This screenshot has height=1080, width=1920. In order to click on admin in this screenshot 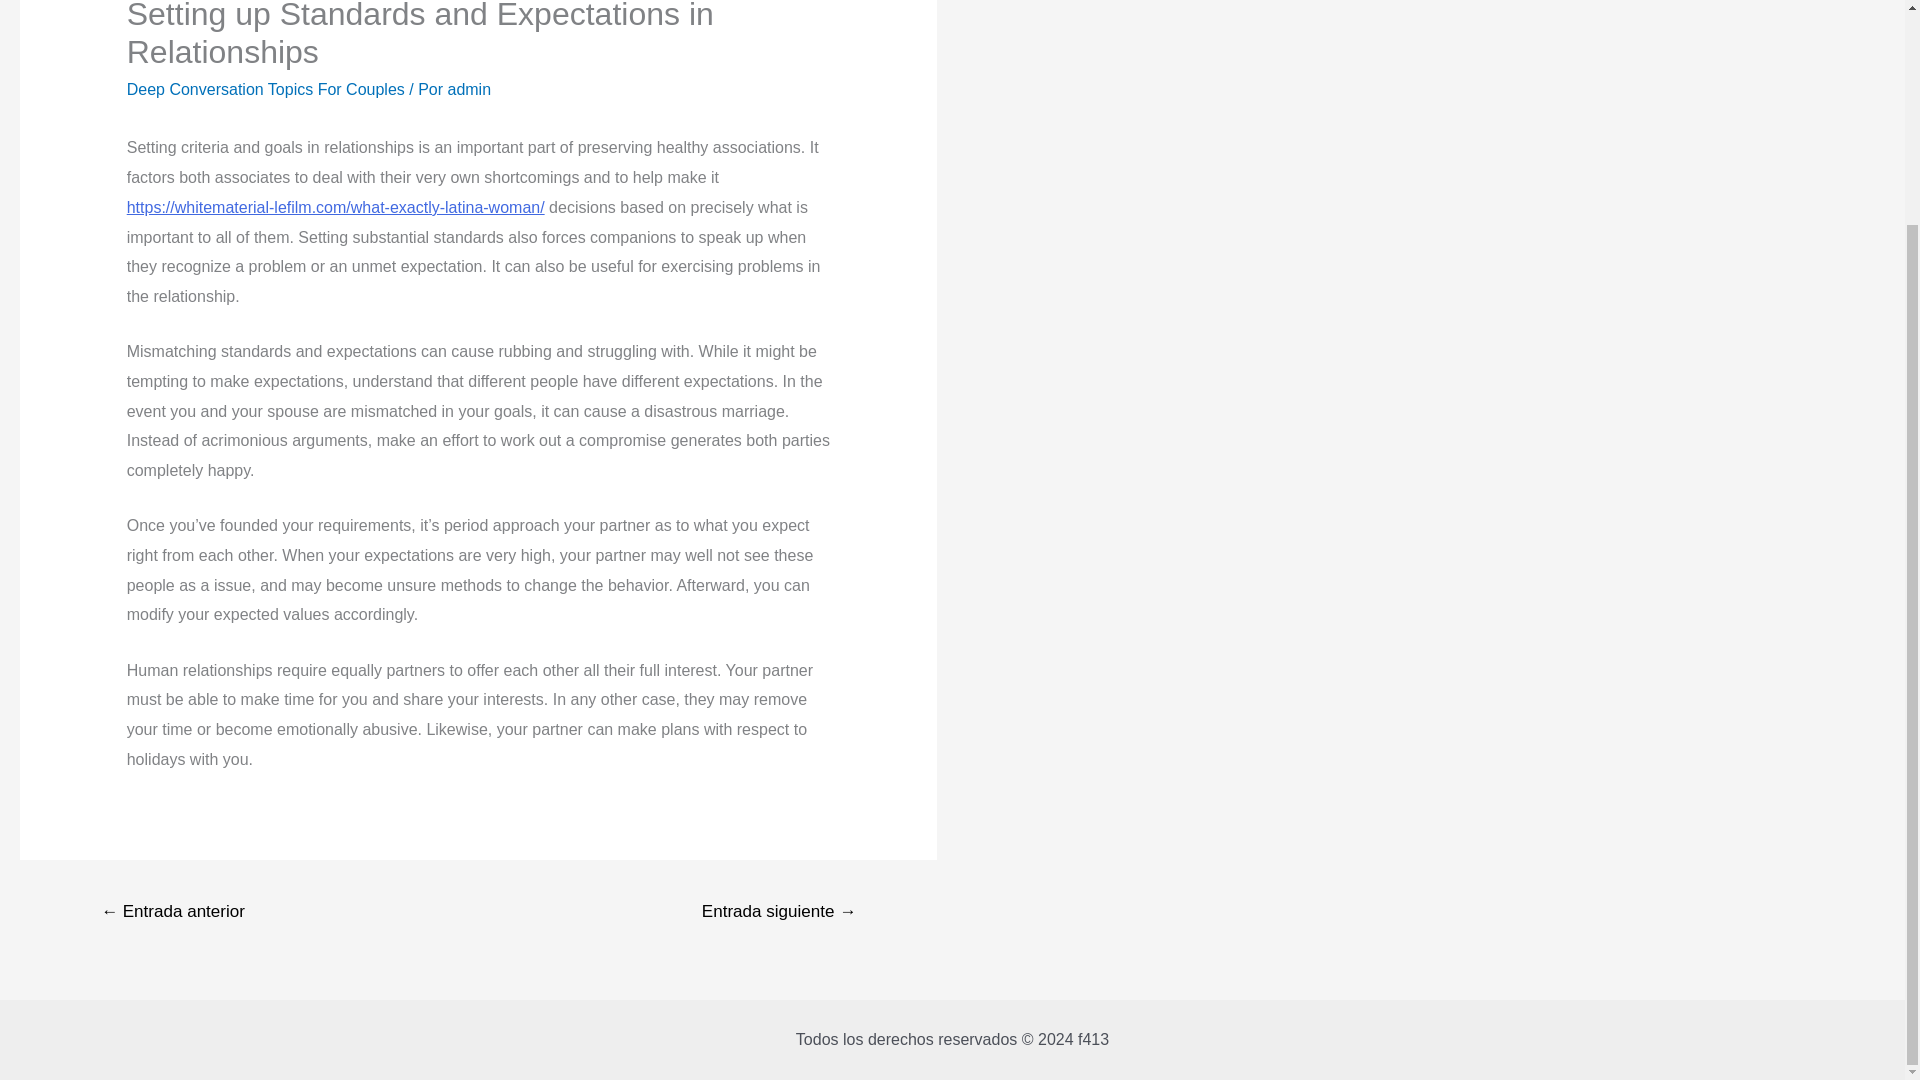, I will do `click(469, 90)`.